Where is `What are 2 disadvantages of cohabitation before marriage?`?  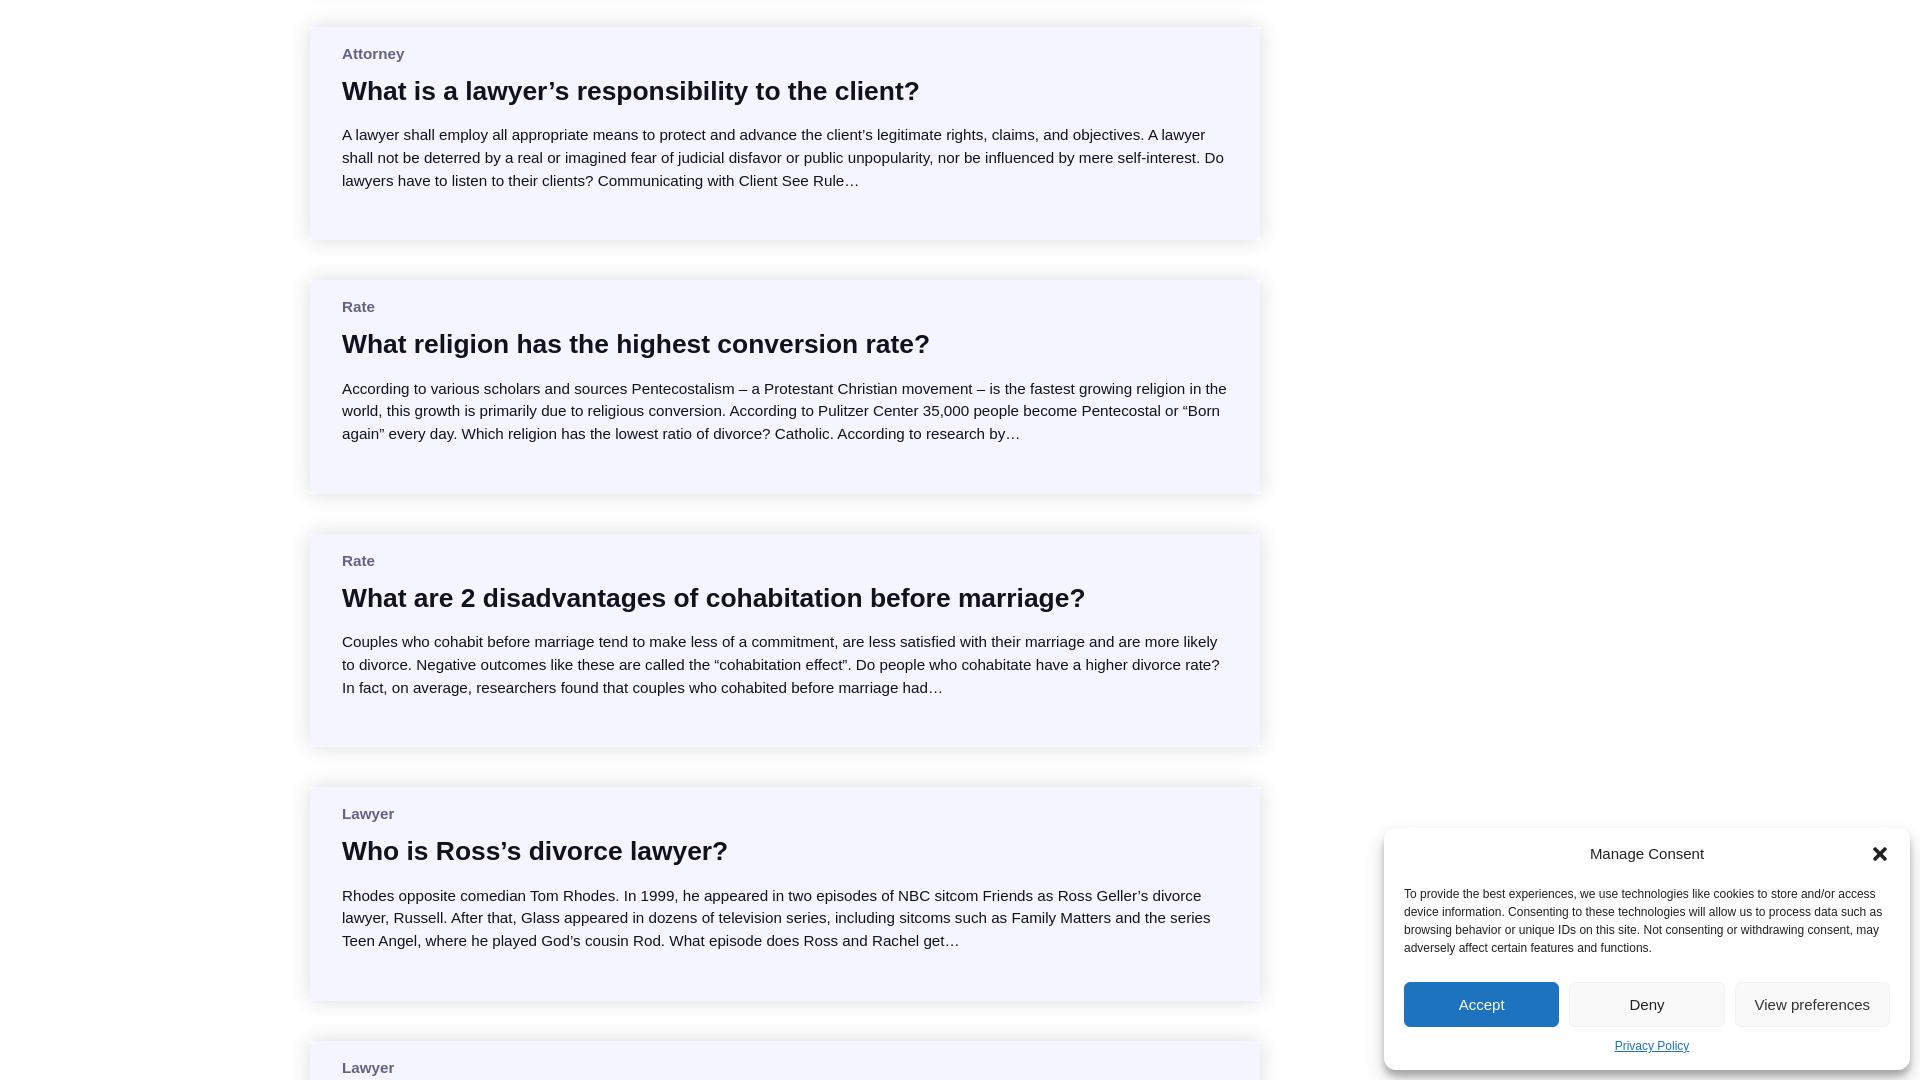 What are 2 disadvantages of cohabitation before marriage? is located at coordinates (714, 598).